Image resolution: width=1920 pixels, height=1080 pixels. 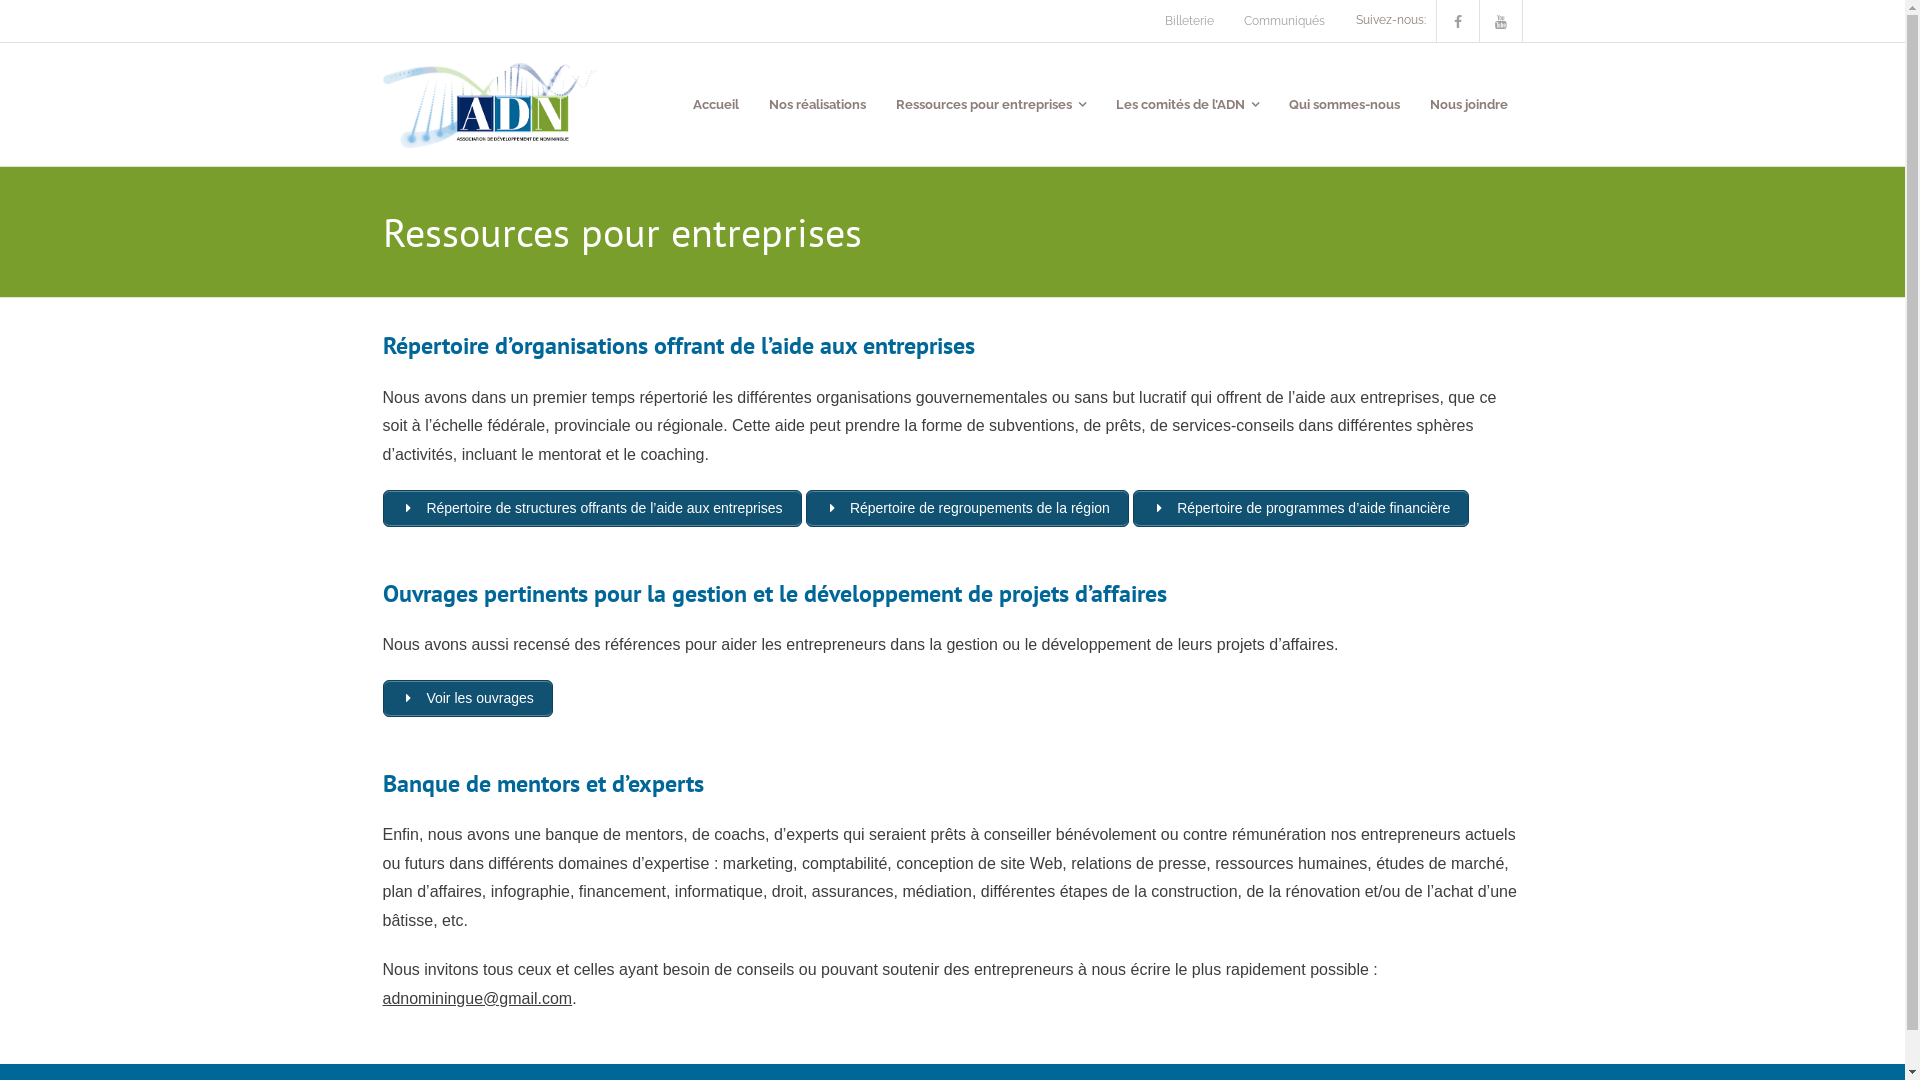 What do you see at coordinates (990, 104) in the screenshot?
I see `Ressources pour entreprises` at bounding box center [990, 104].